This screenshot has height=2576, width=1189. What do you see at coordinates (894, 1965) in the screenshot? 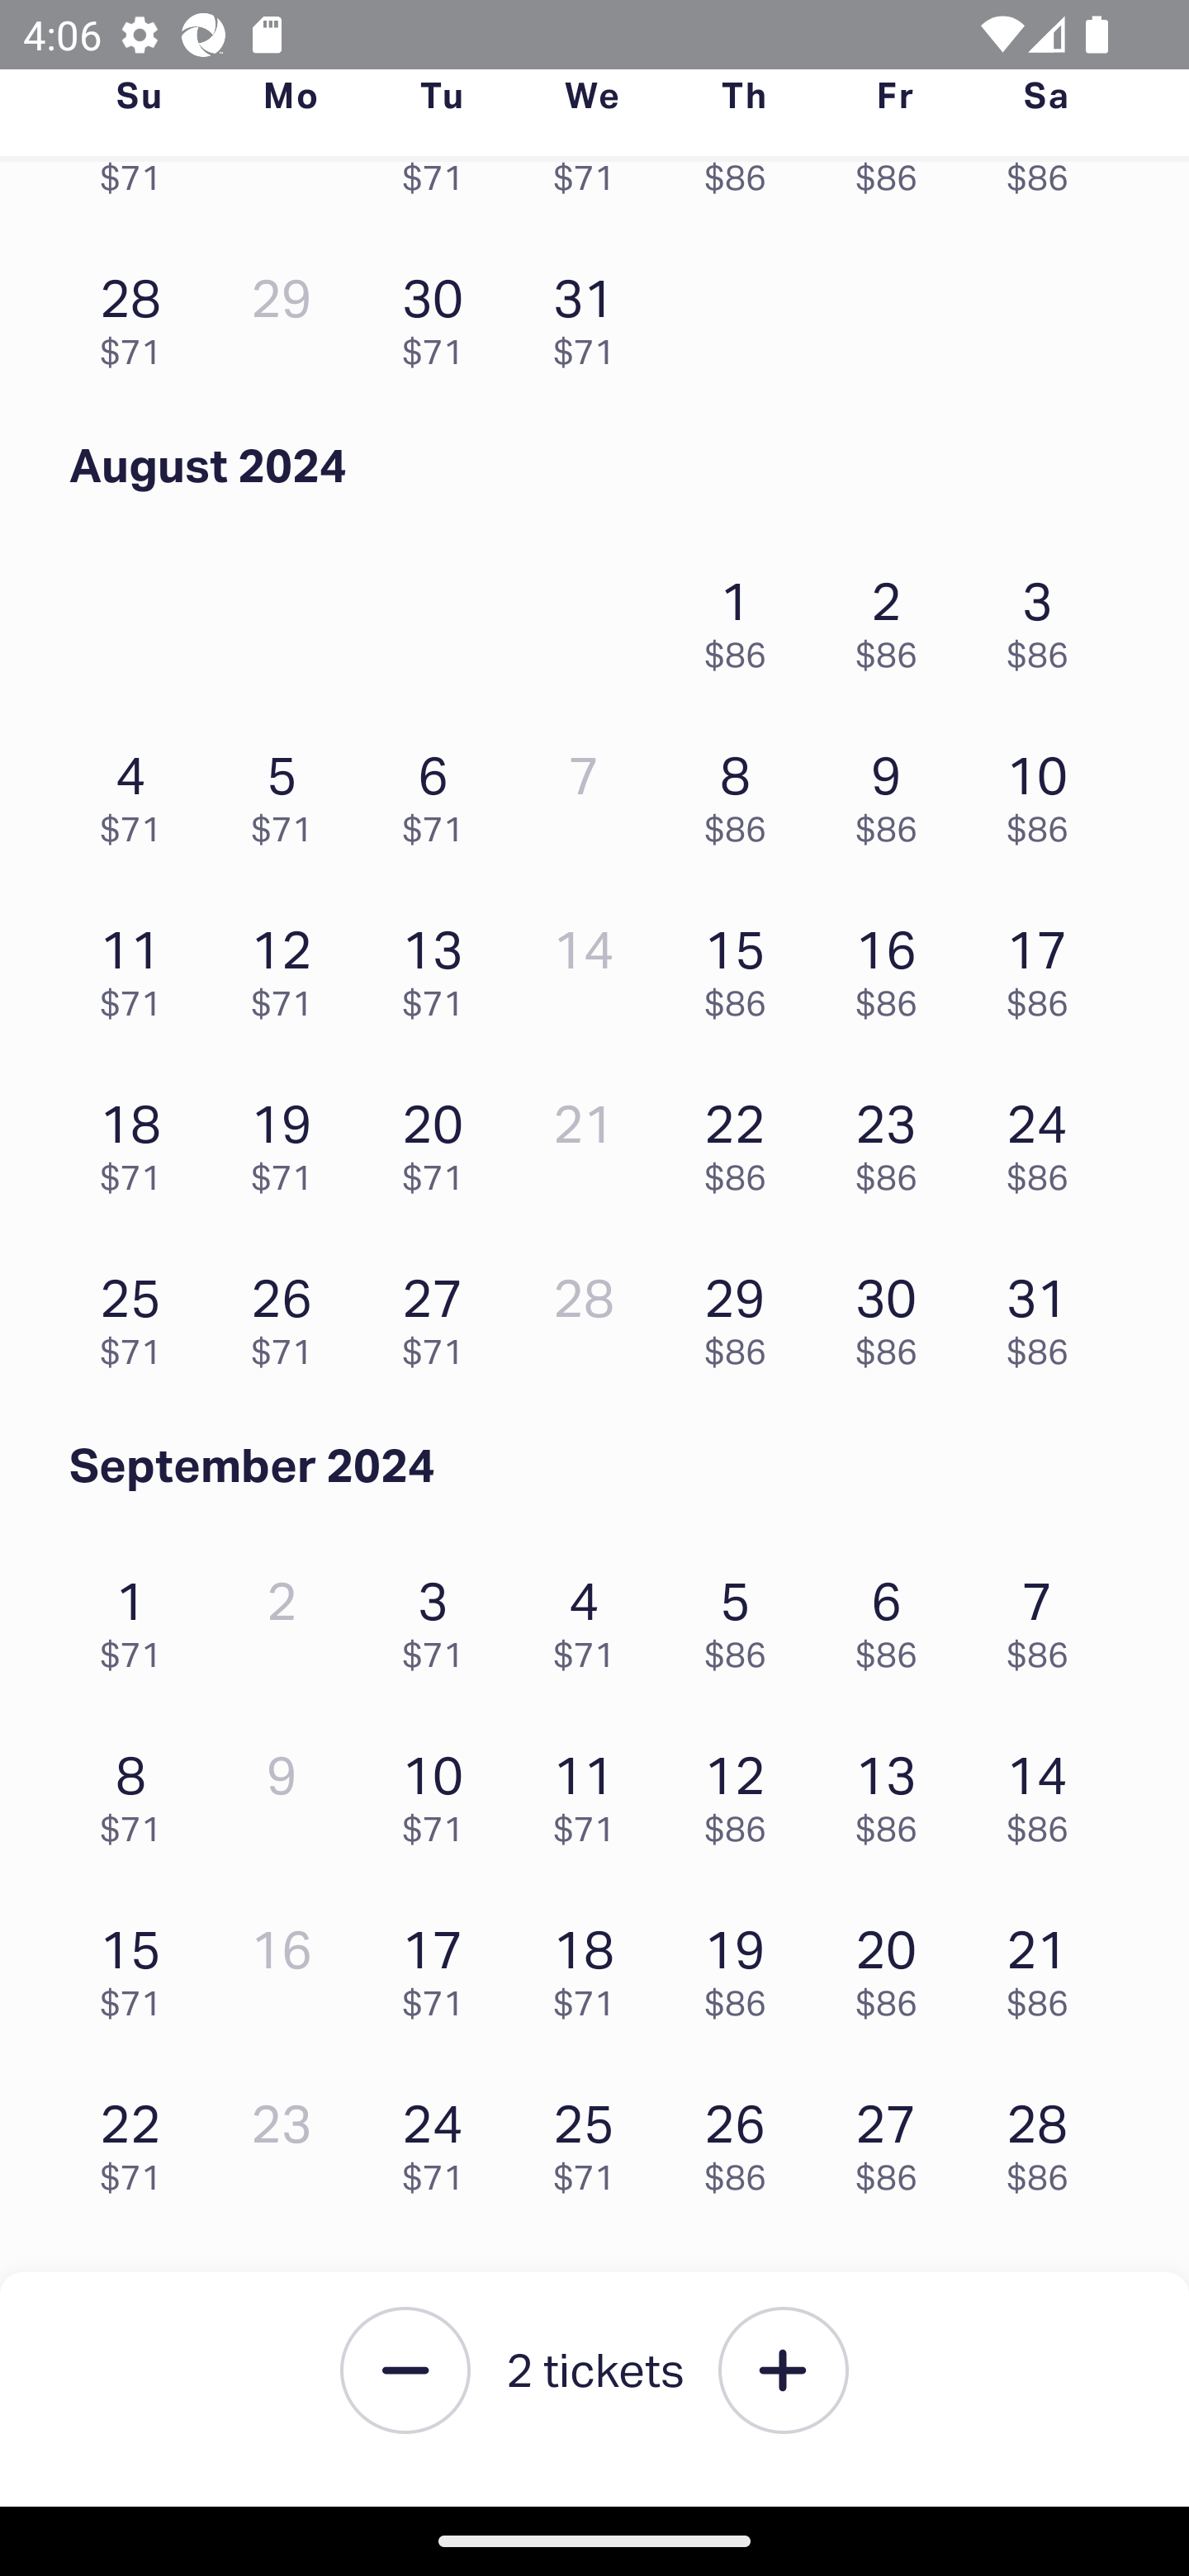
I see `20 $86` at bounding box center [894, 1965].